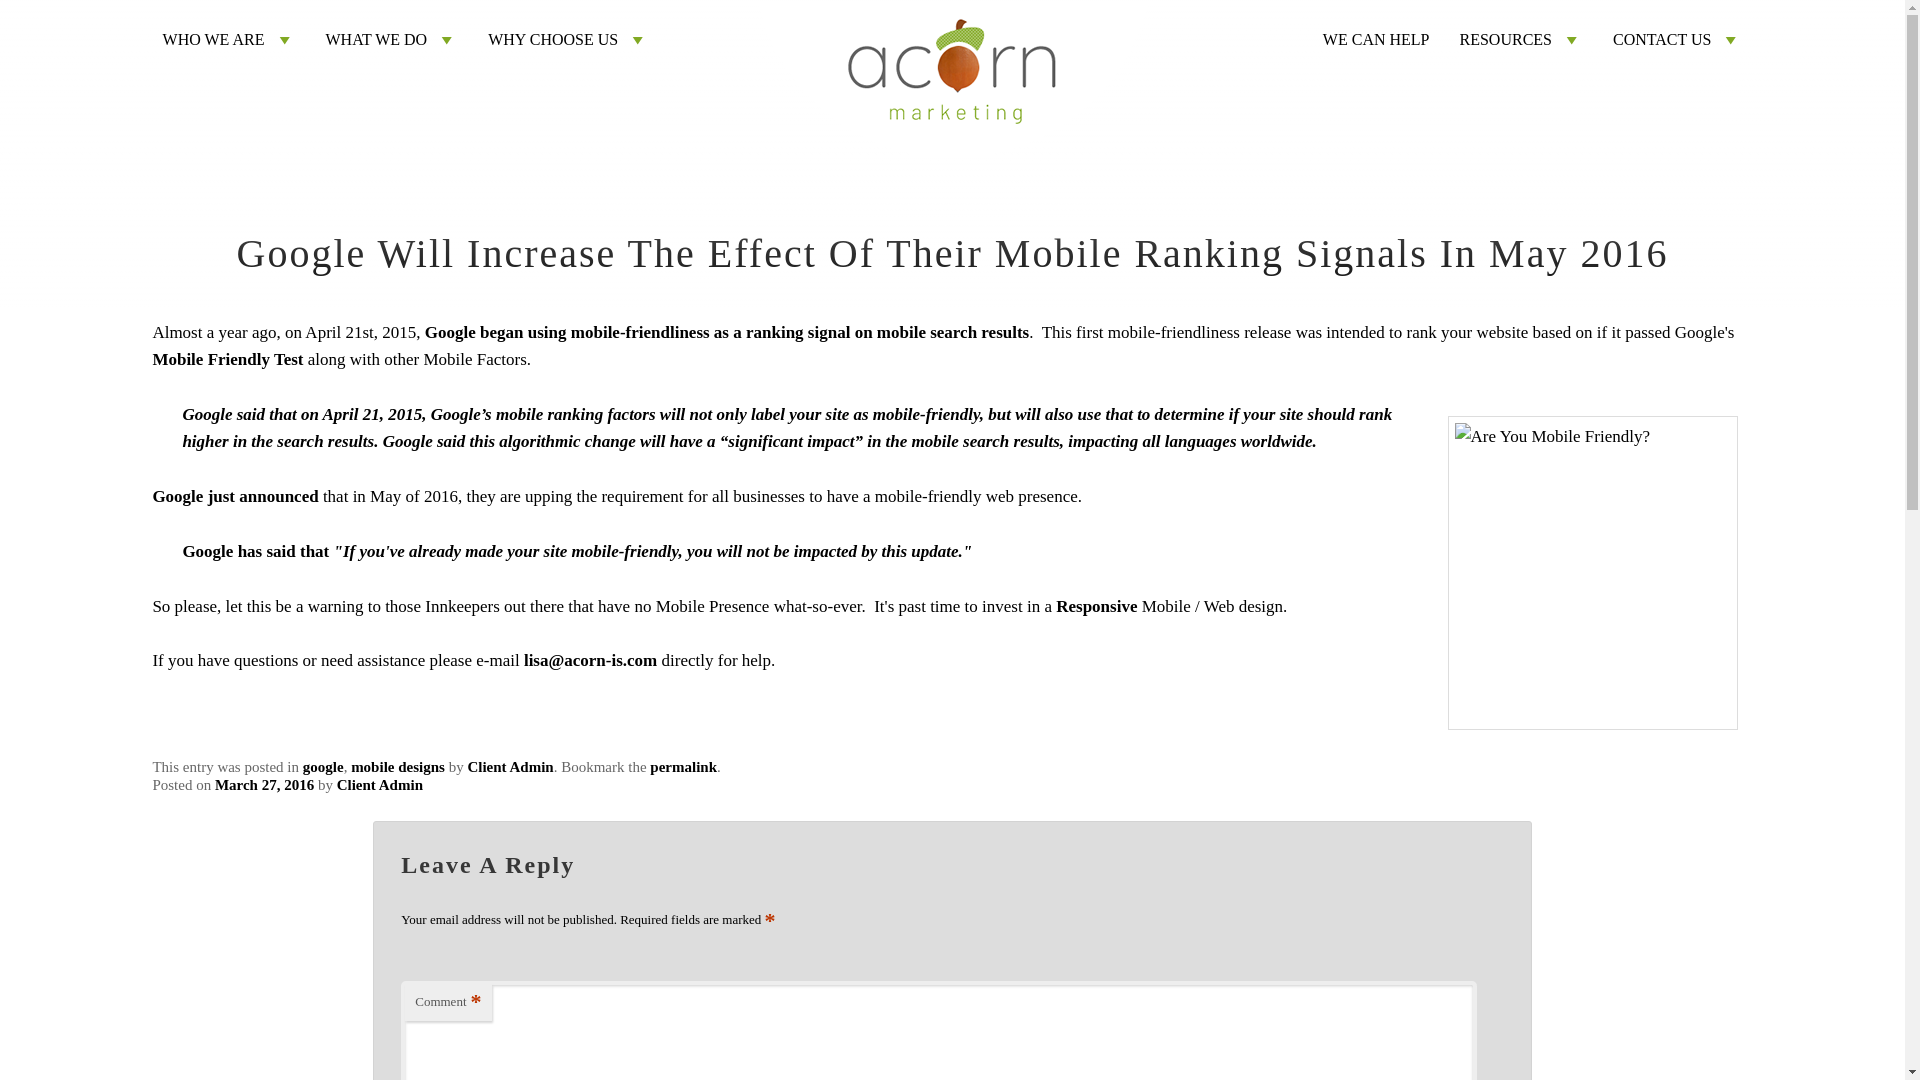 This screenshot has height=1080, width=1920. I want to click on View all posts by Client Admin, so click(380, 784).